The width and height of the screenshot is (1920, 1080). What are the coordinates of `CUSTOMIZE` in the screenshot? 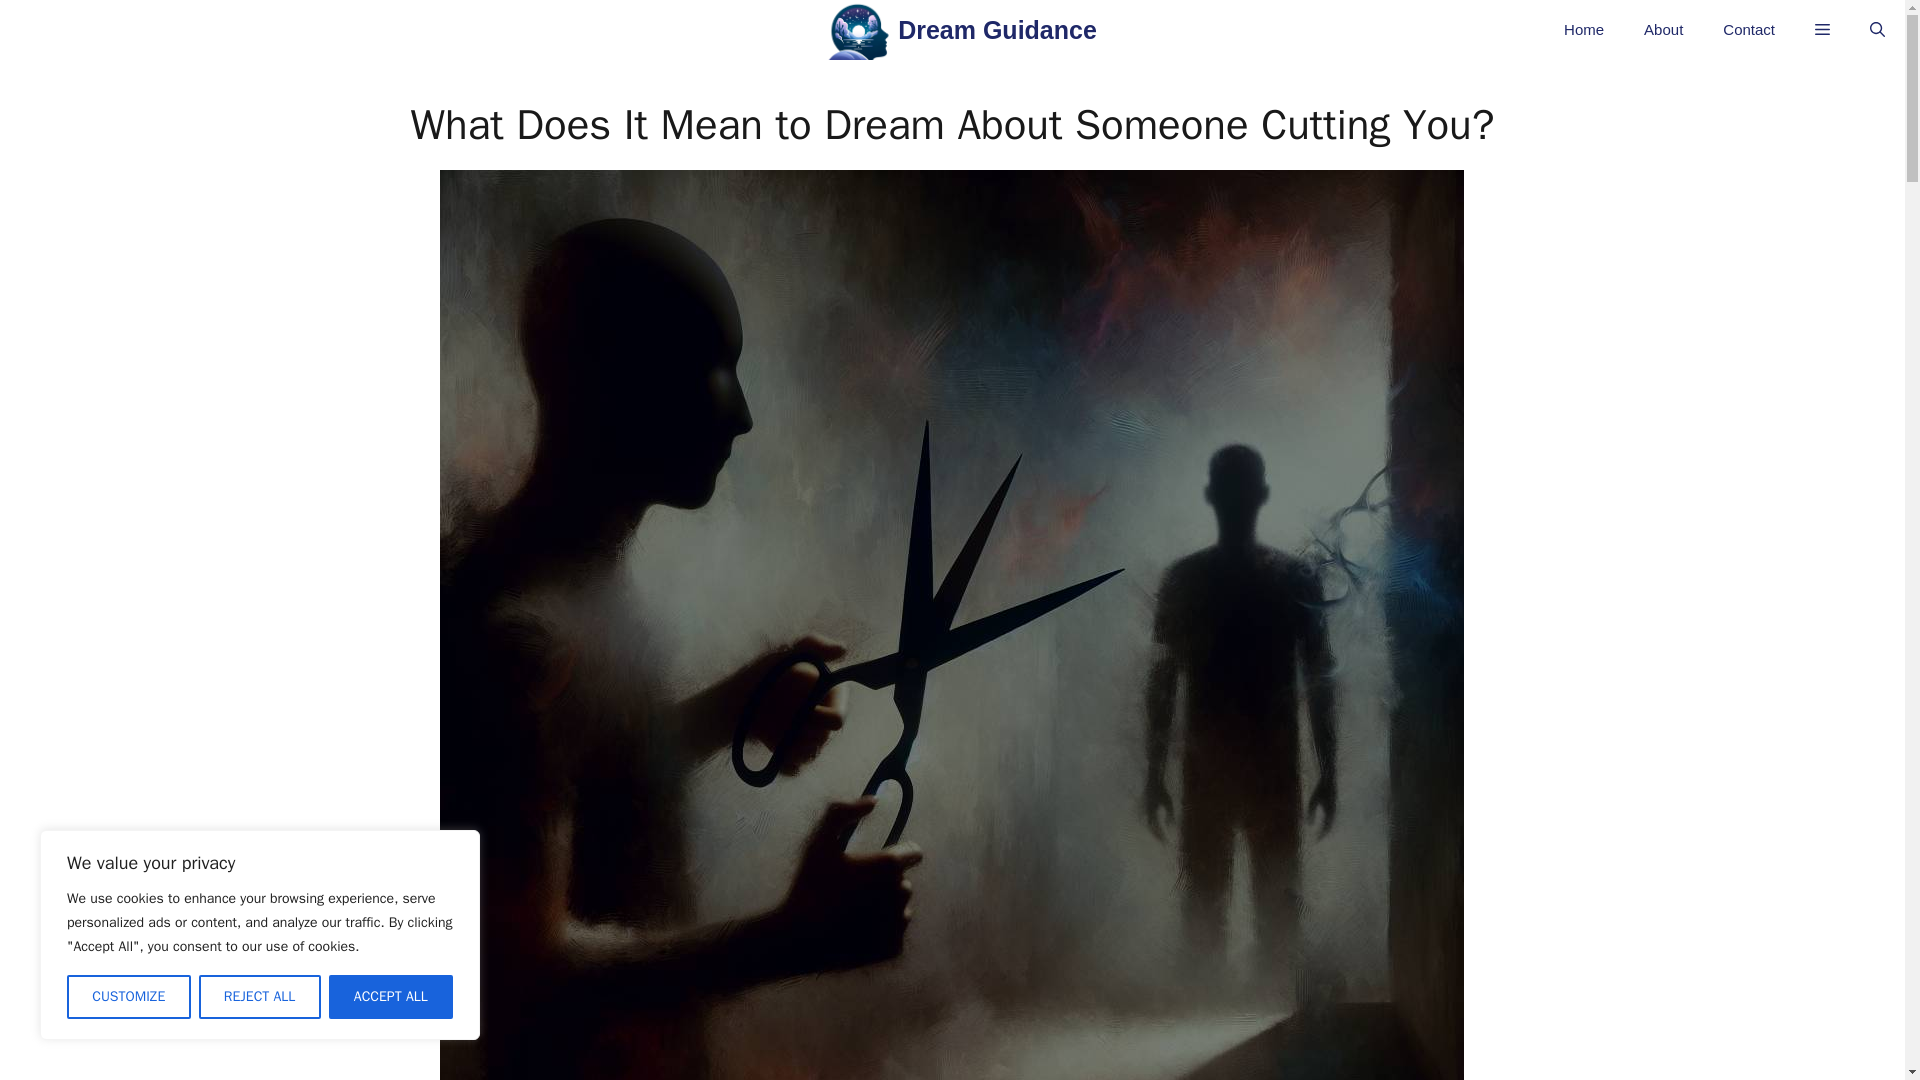 It's located at (128, 997).